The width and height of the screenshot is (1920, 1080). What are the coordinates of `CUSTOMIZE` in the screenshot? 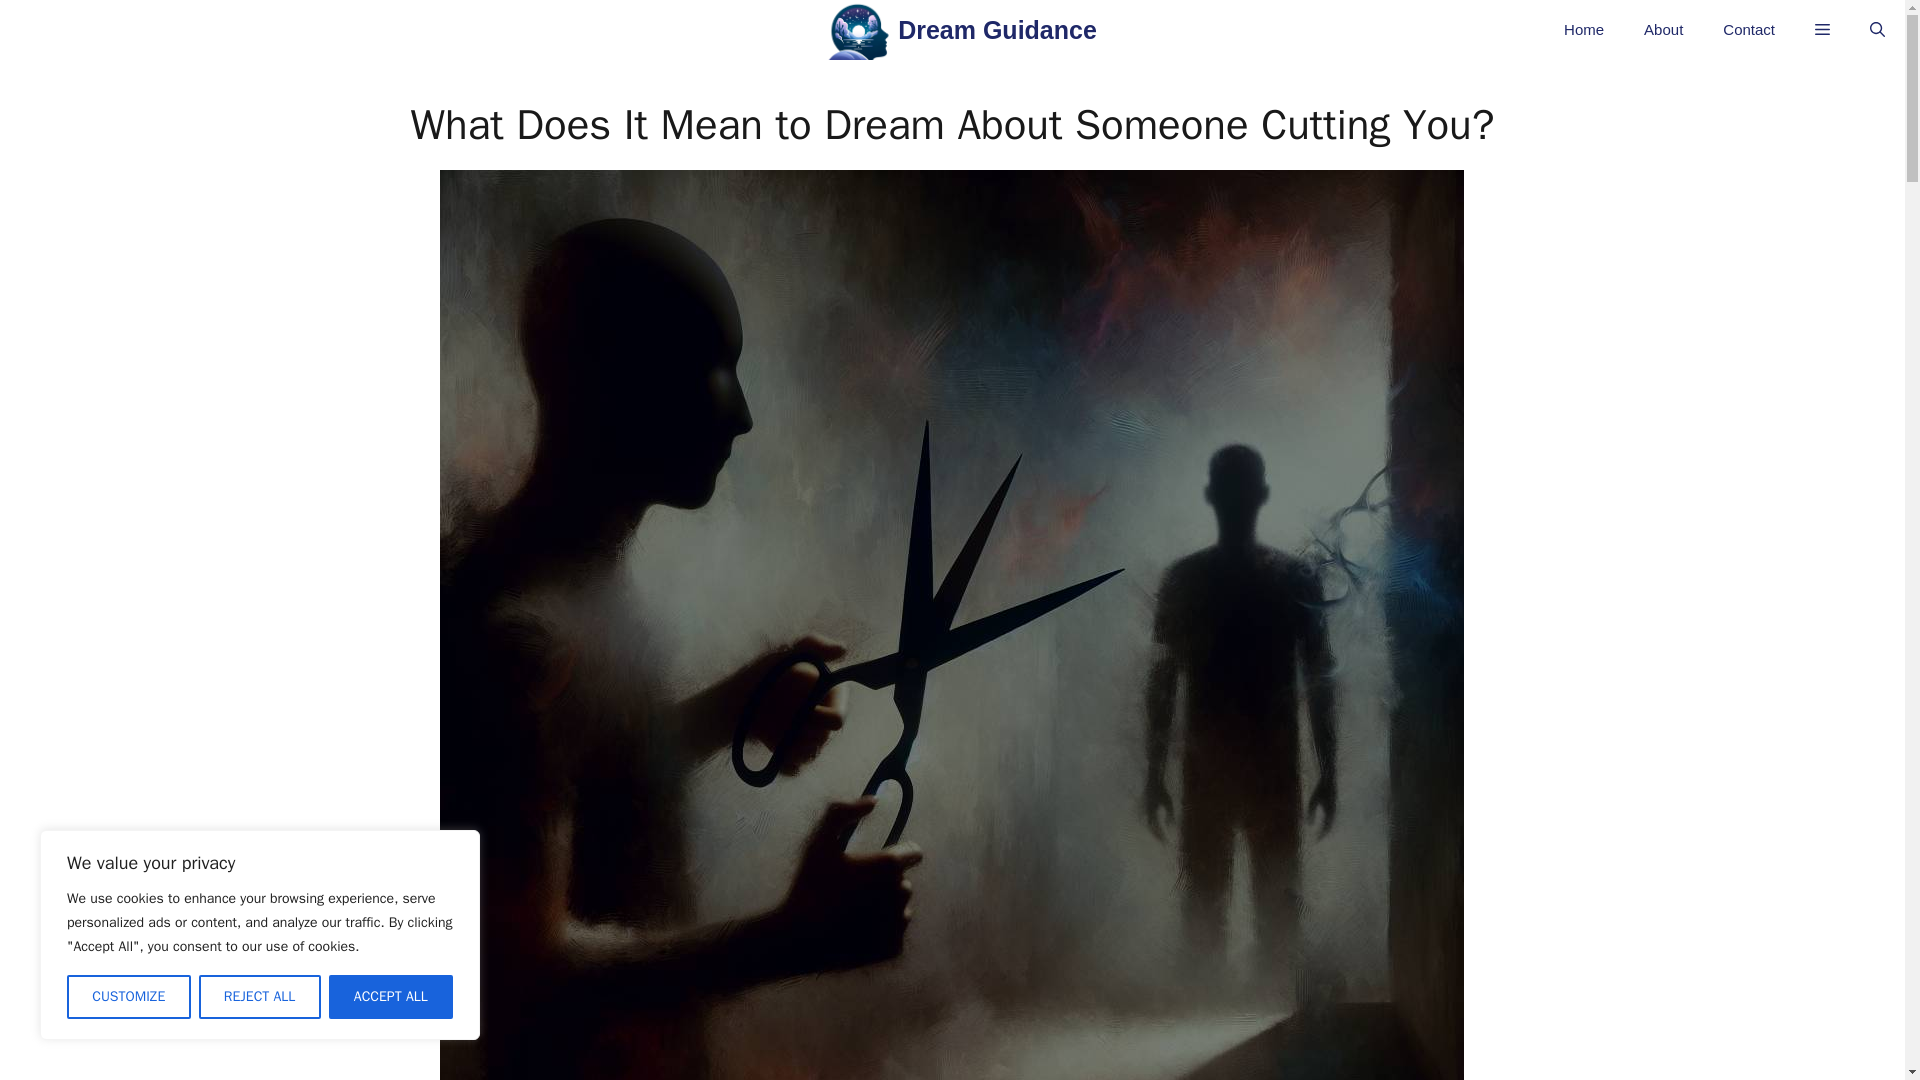 It's located at (128, 997).